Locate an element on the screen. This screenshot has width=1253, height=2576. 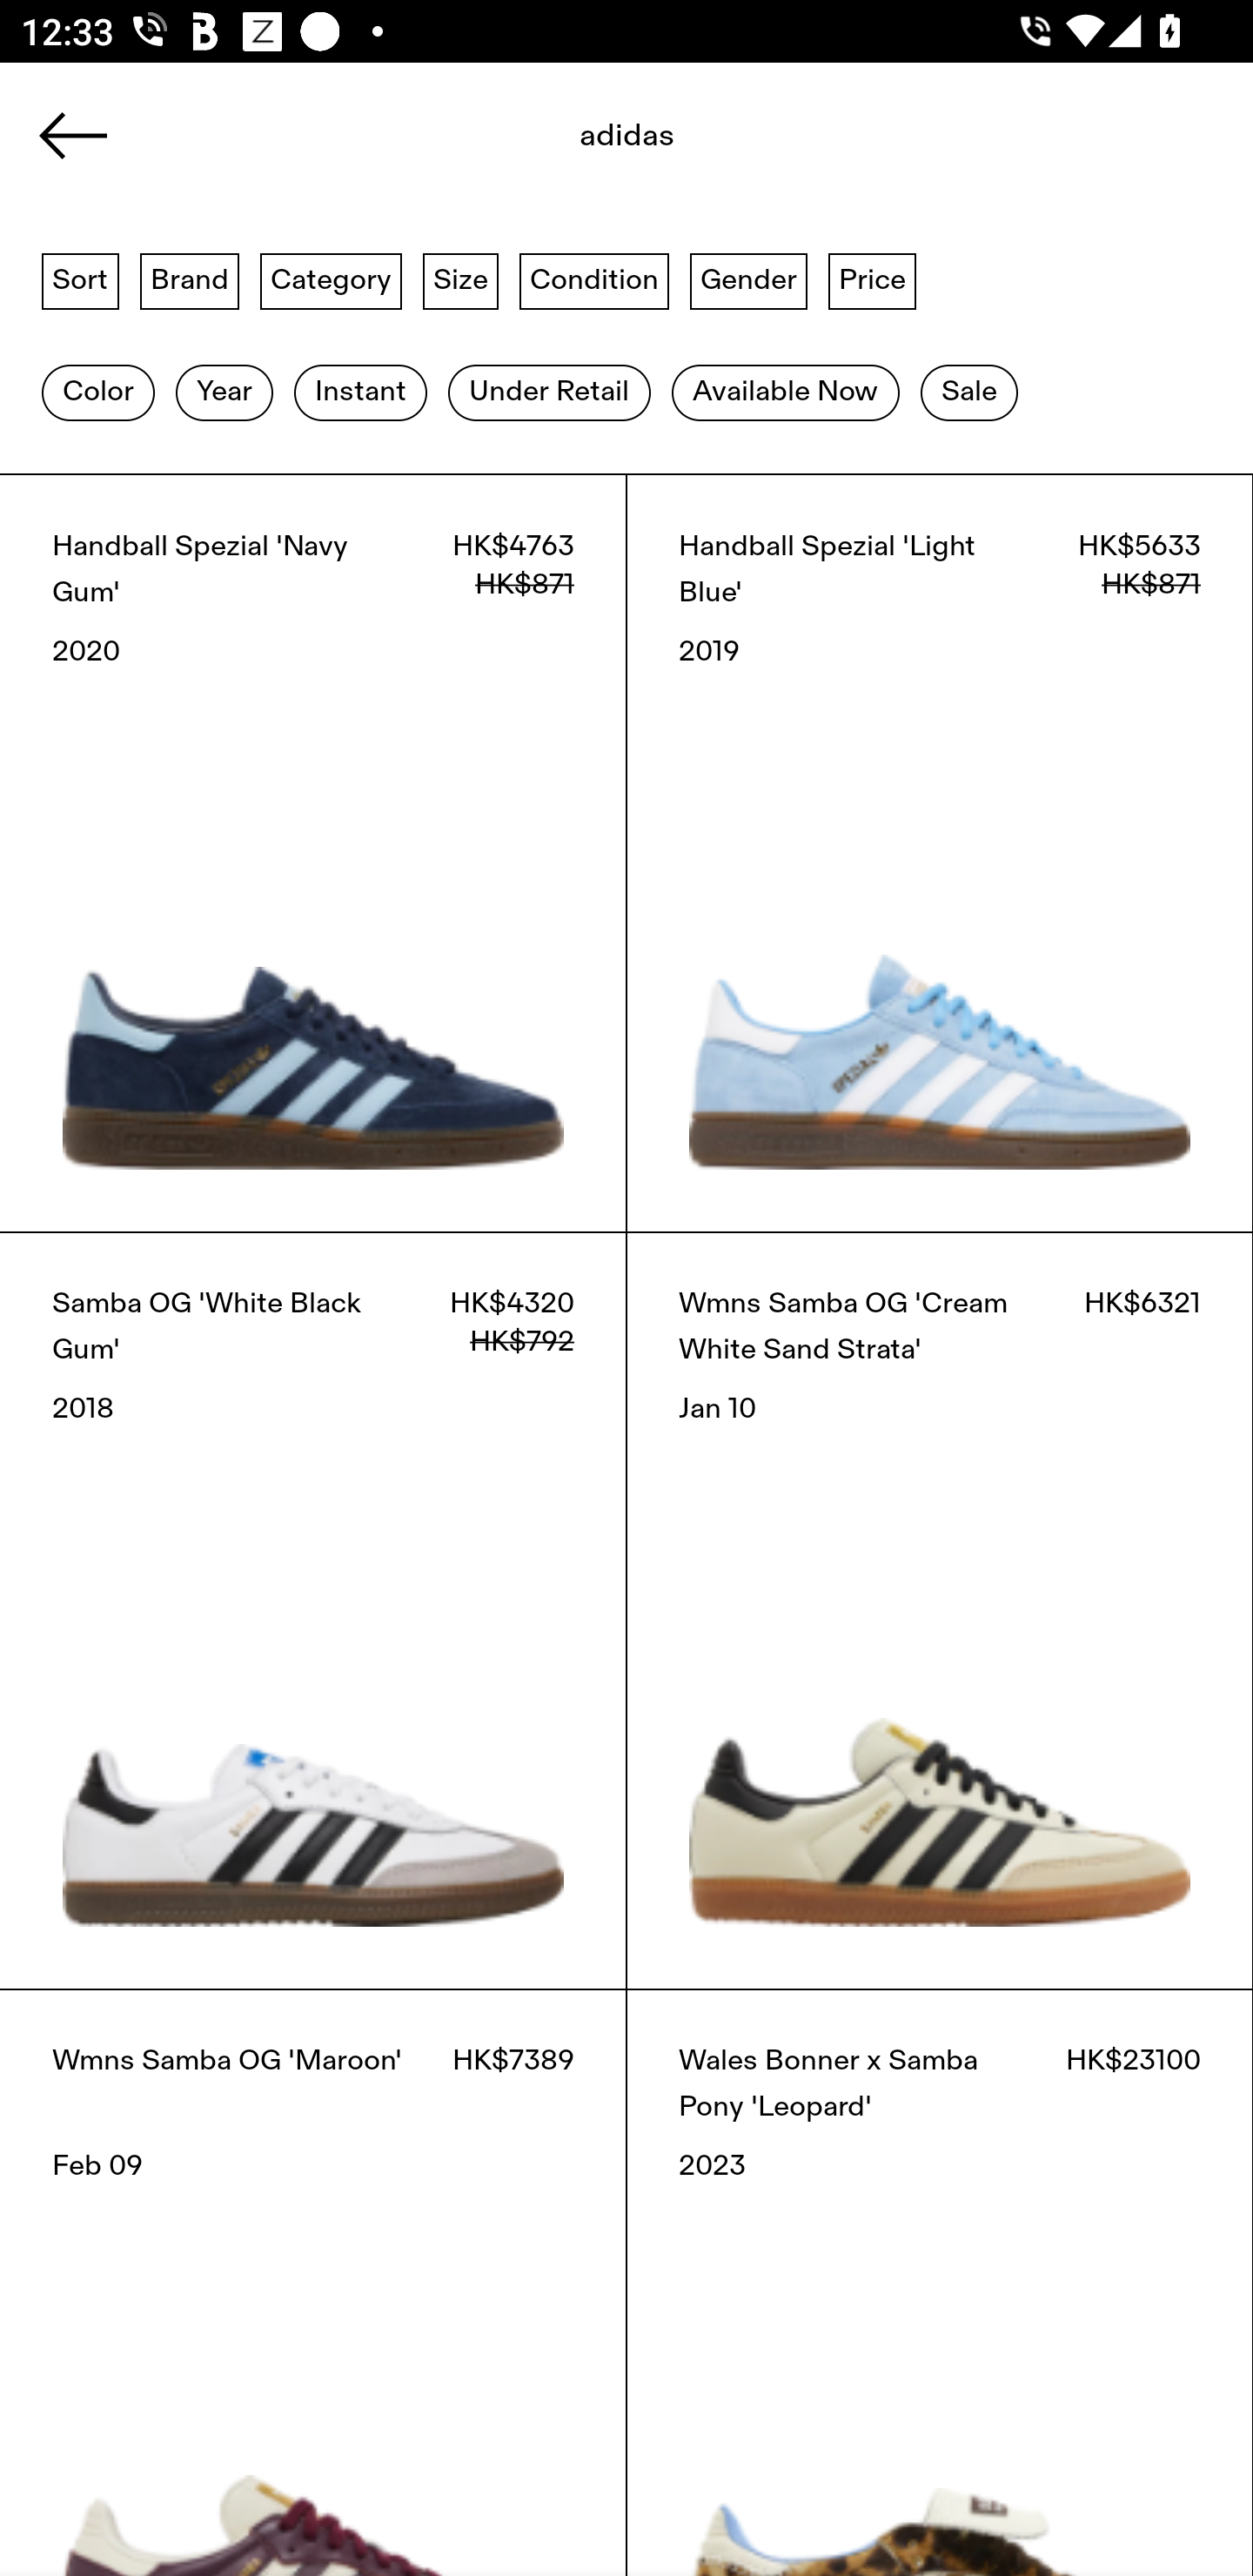
Handball Spezial 'Navy Gum' HK$4763 HK$871 2020 is located at coordinates (313, 852).